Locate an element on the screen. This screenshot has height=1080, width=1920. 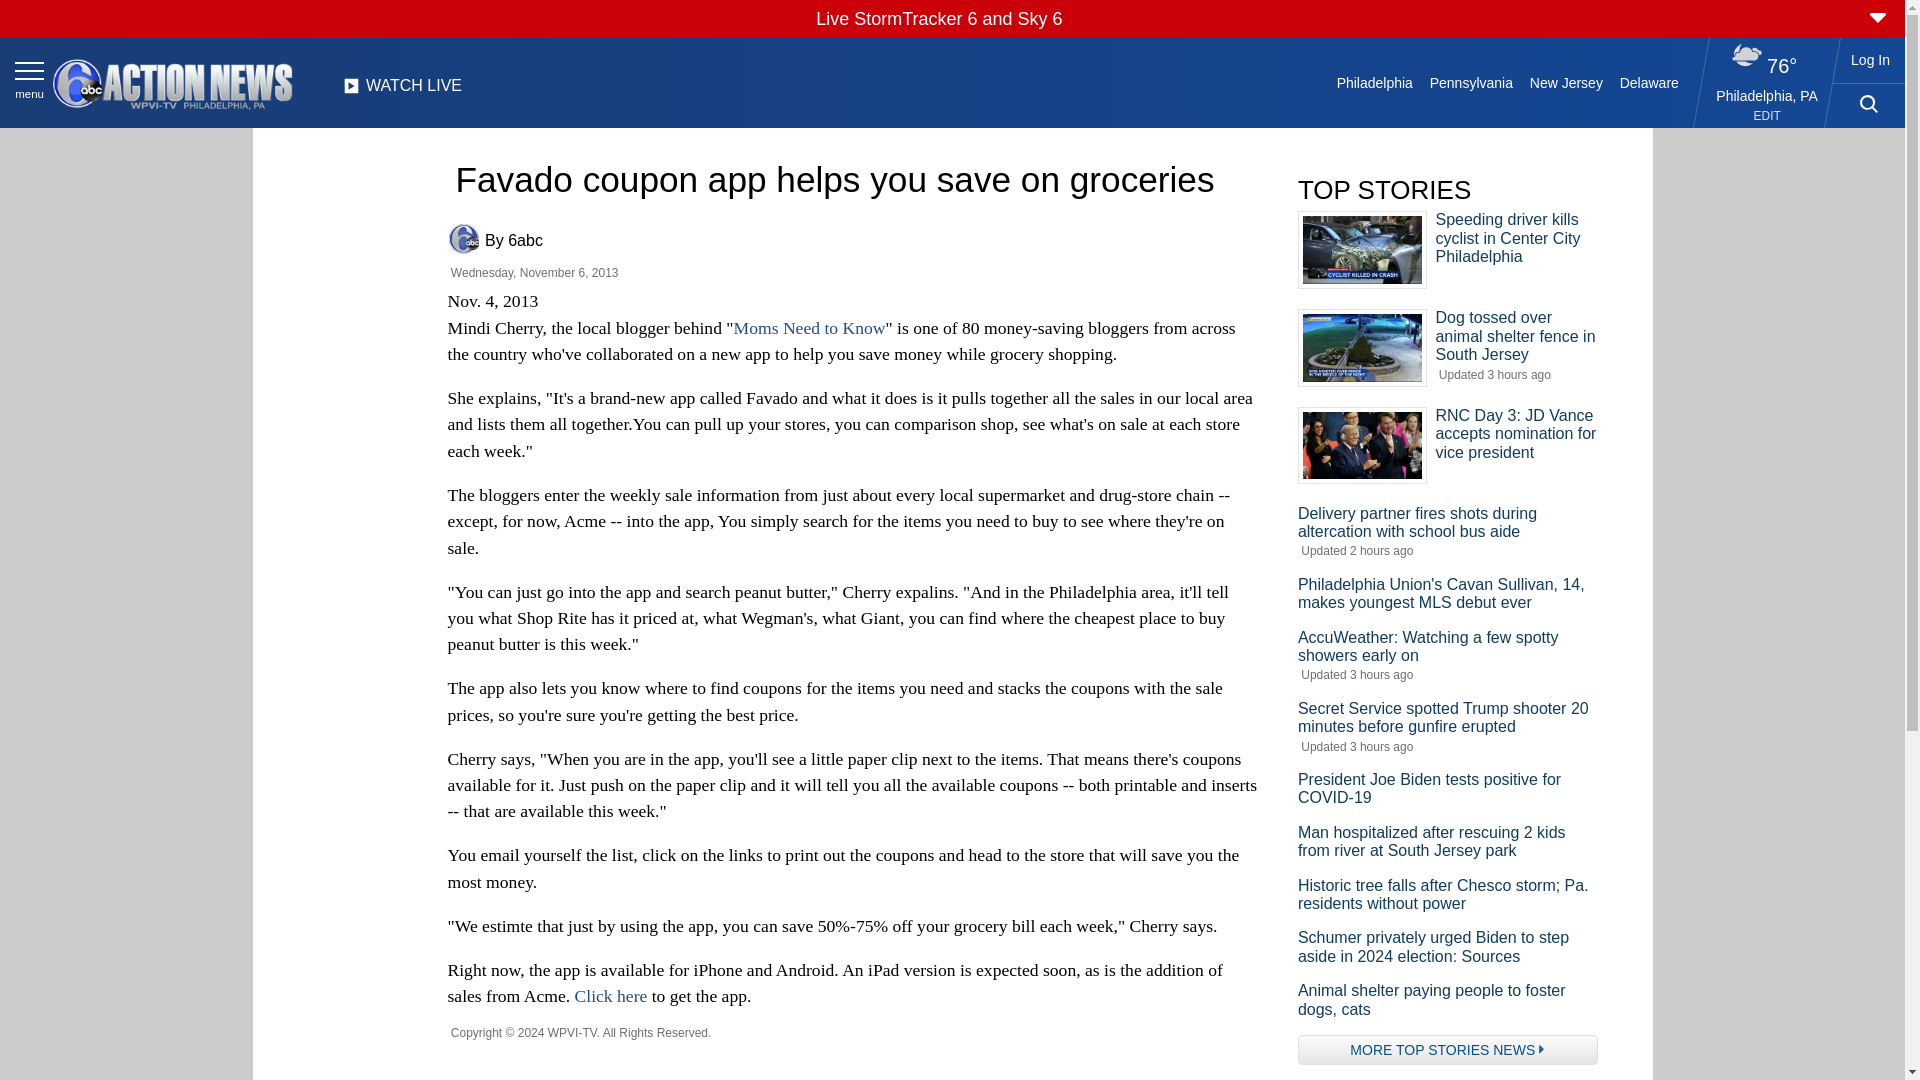
WATCH LIVE is located at coordinates (402, 91).